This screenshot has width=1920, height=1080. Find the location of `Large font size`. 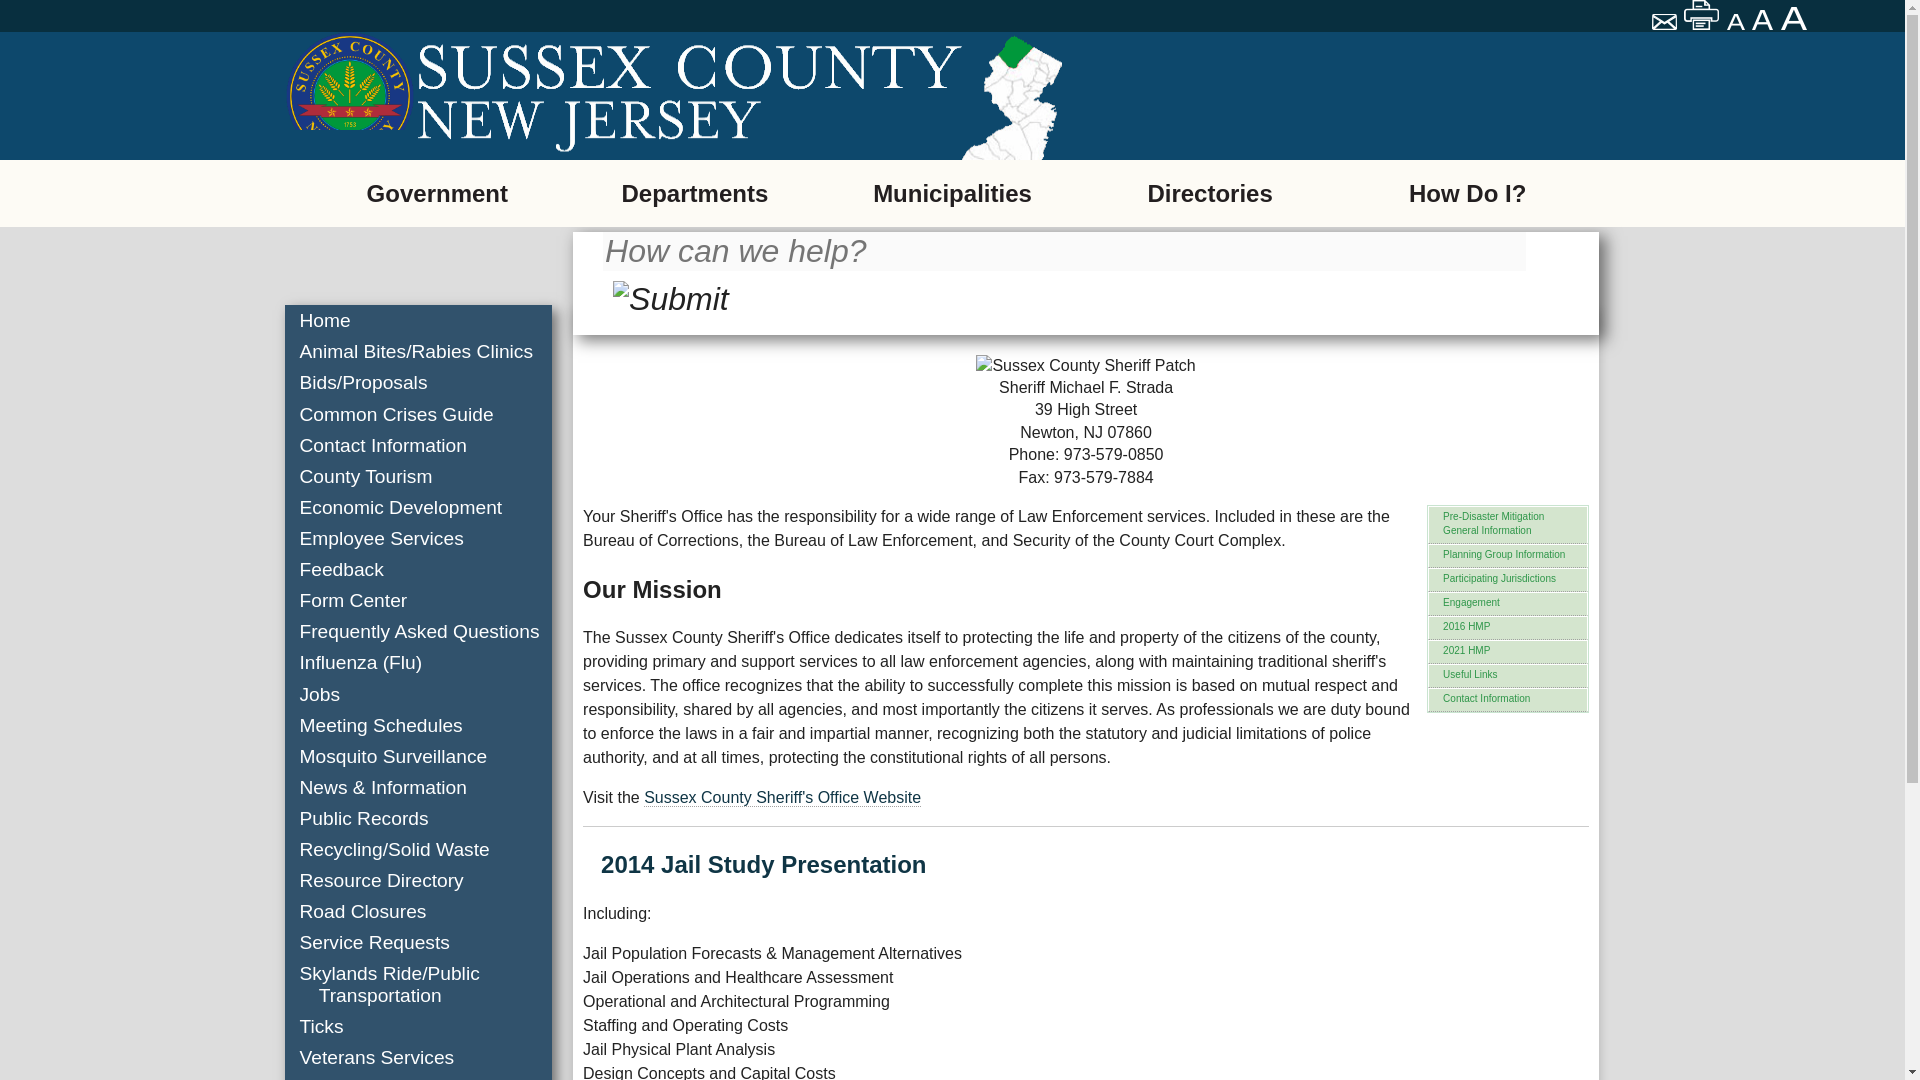

Large font size is located at coordinates (1796, 18).